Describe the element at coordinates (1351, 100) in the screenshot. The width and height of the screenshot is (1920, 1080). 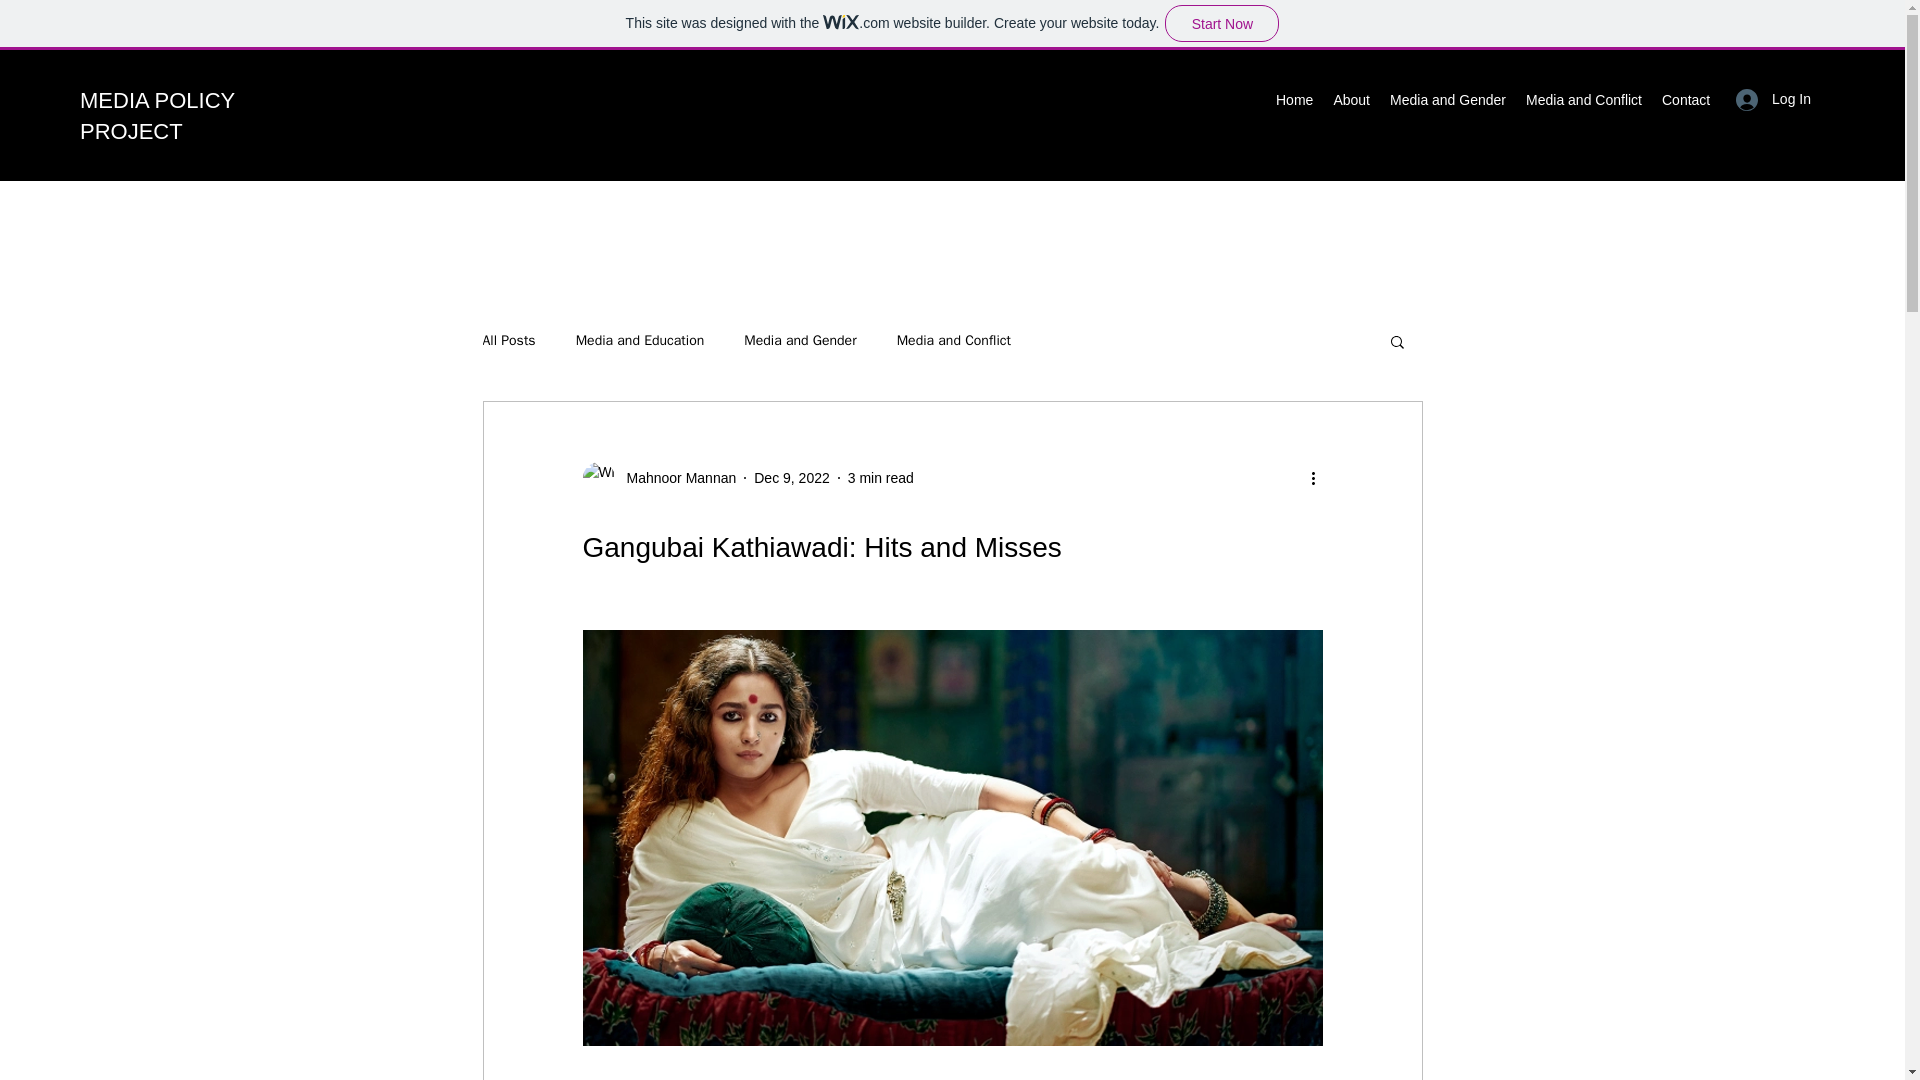
I see `About` at that location.